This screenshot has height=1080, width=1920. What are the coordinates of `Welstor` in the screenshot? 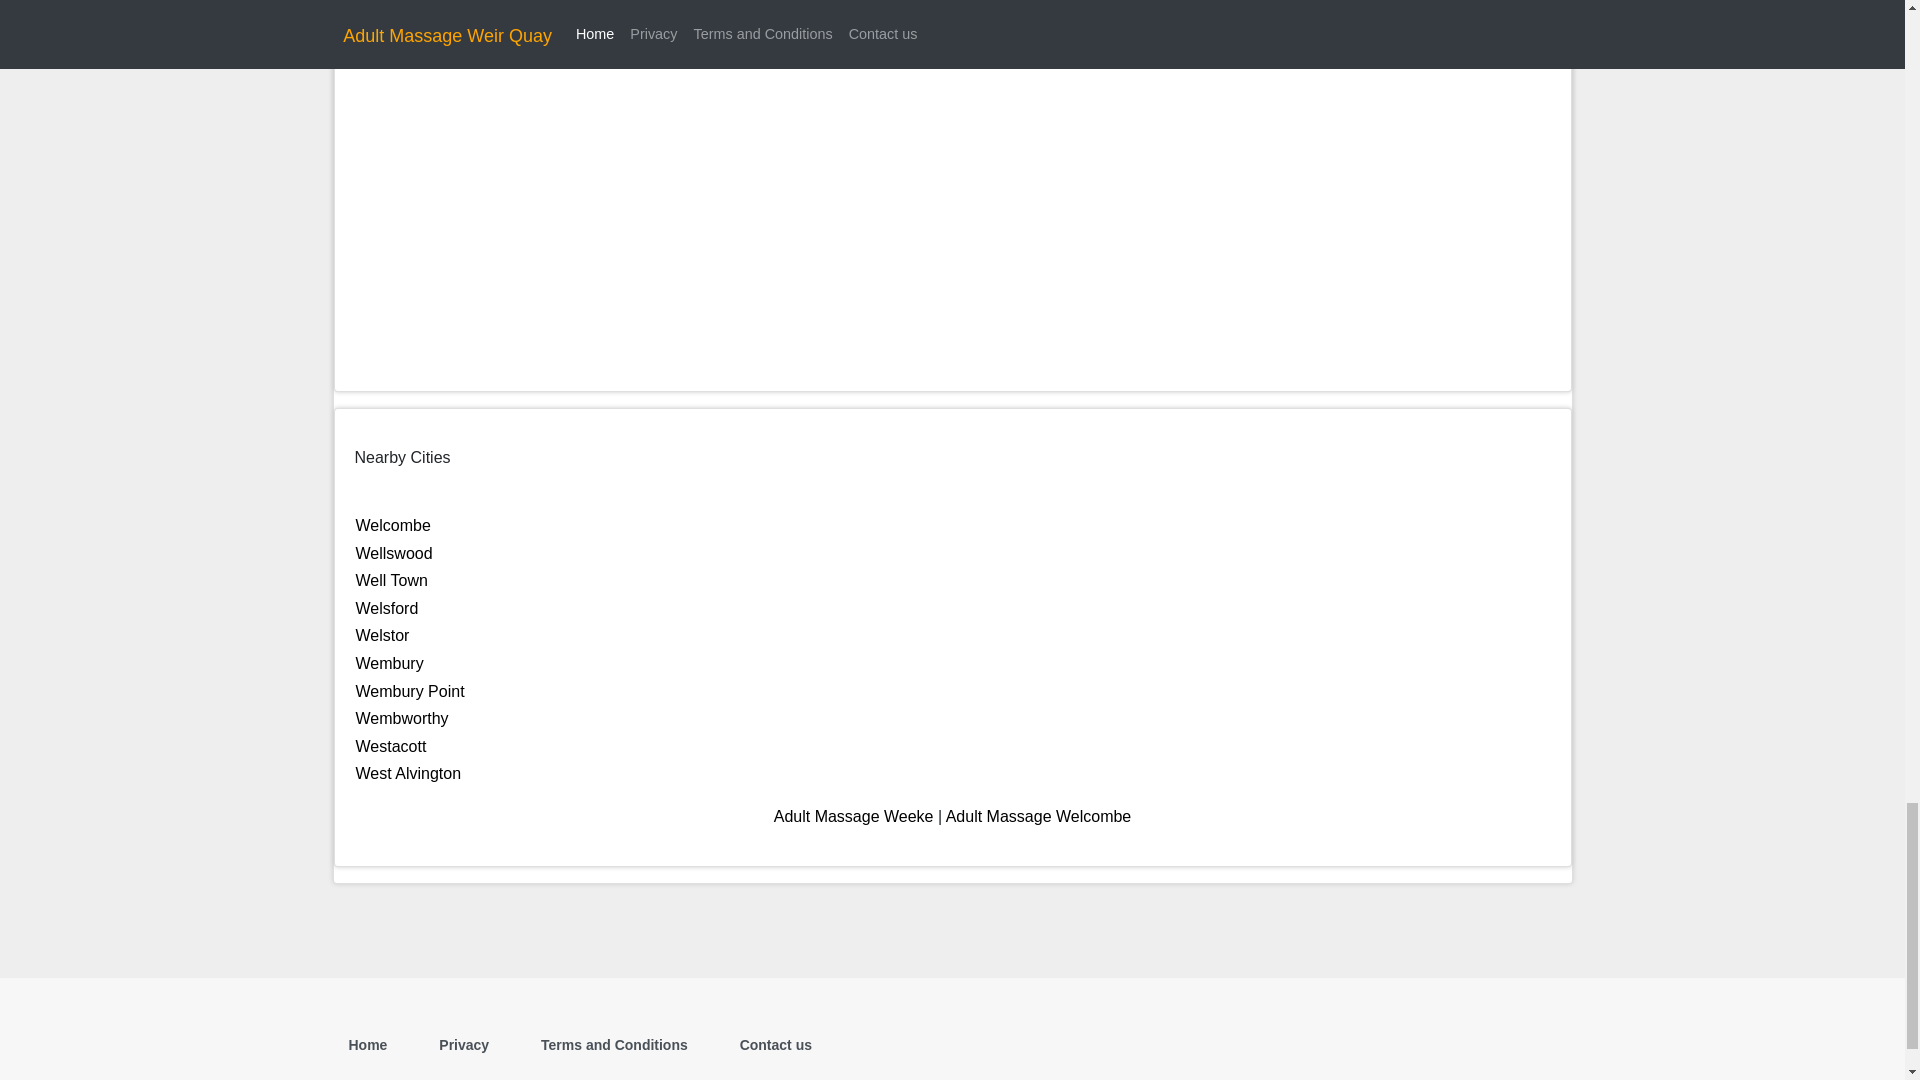 It's located at (382, 635).